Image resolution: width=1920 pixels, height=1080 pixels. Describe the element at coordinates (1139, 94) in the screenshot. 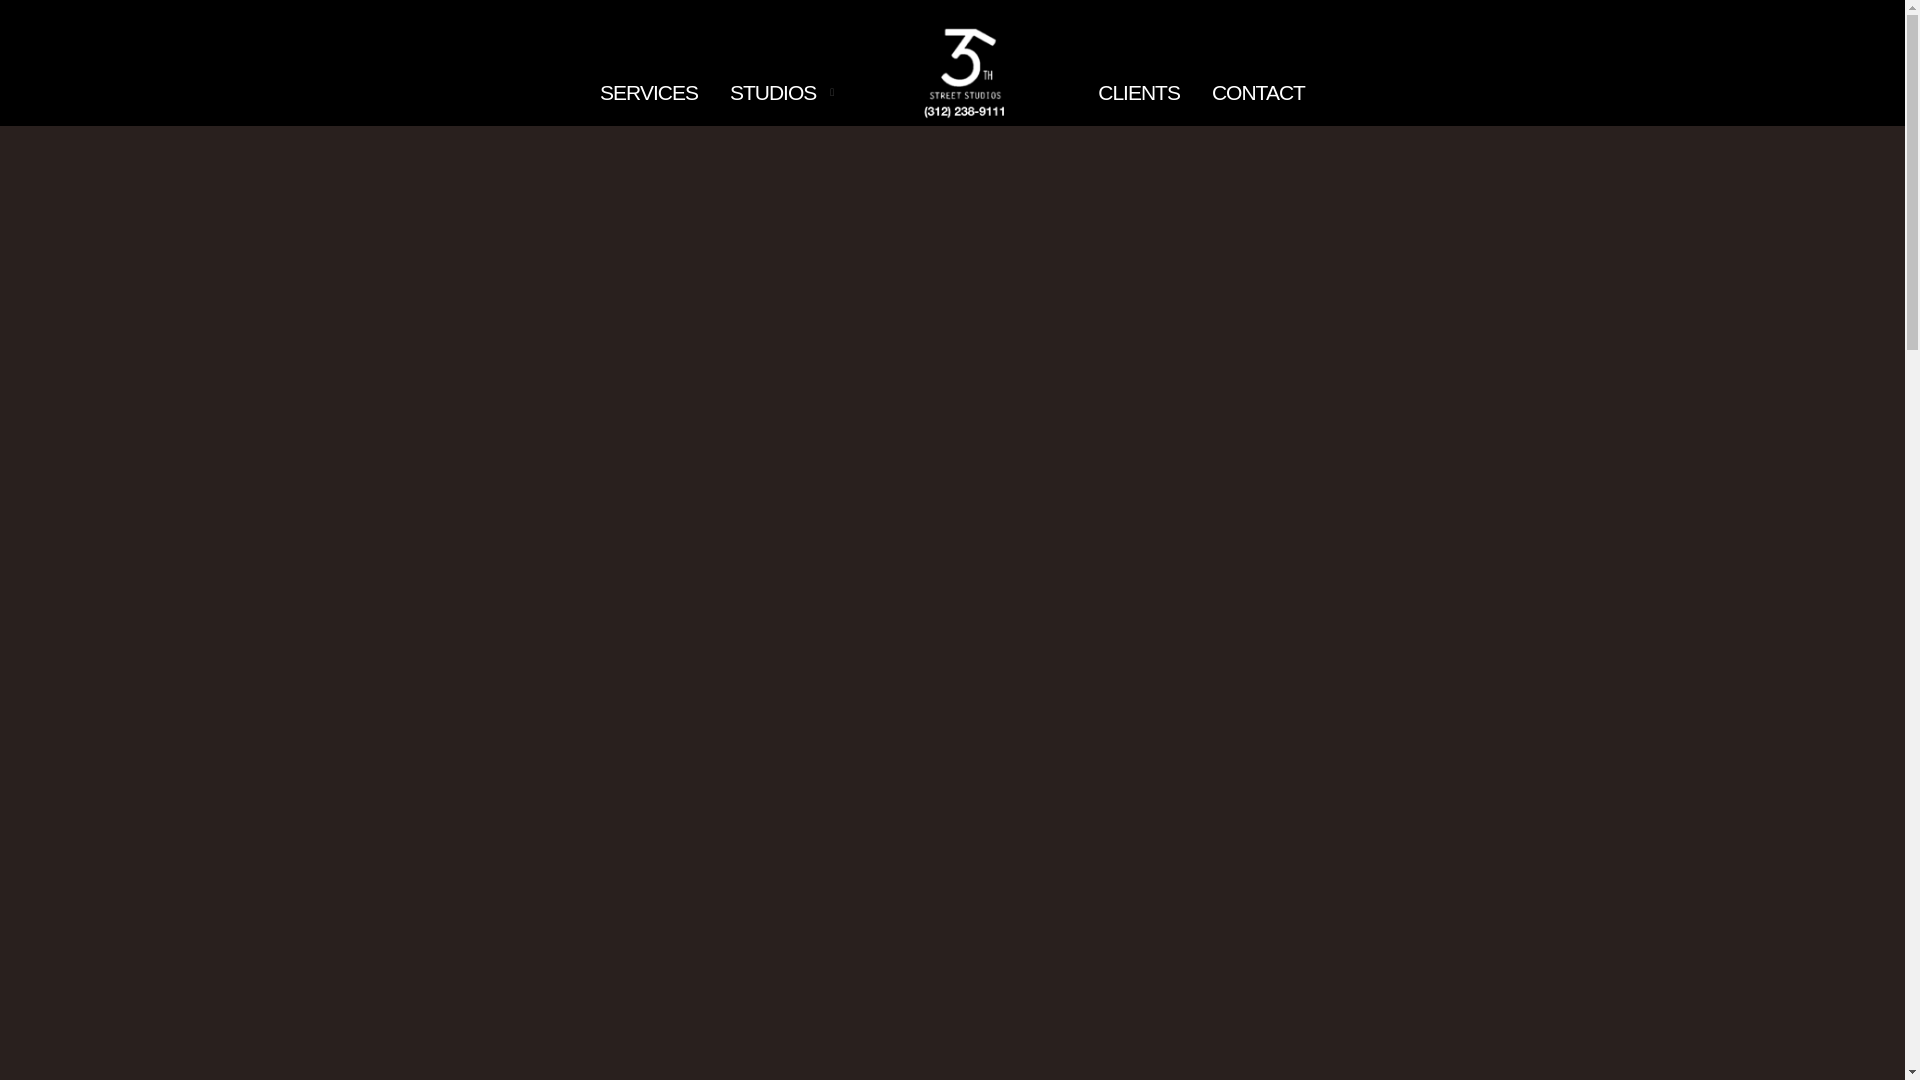

I see `CLIENTS` at that location.